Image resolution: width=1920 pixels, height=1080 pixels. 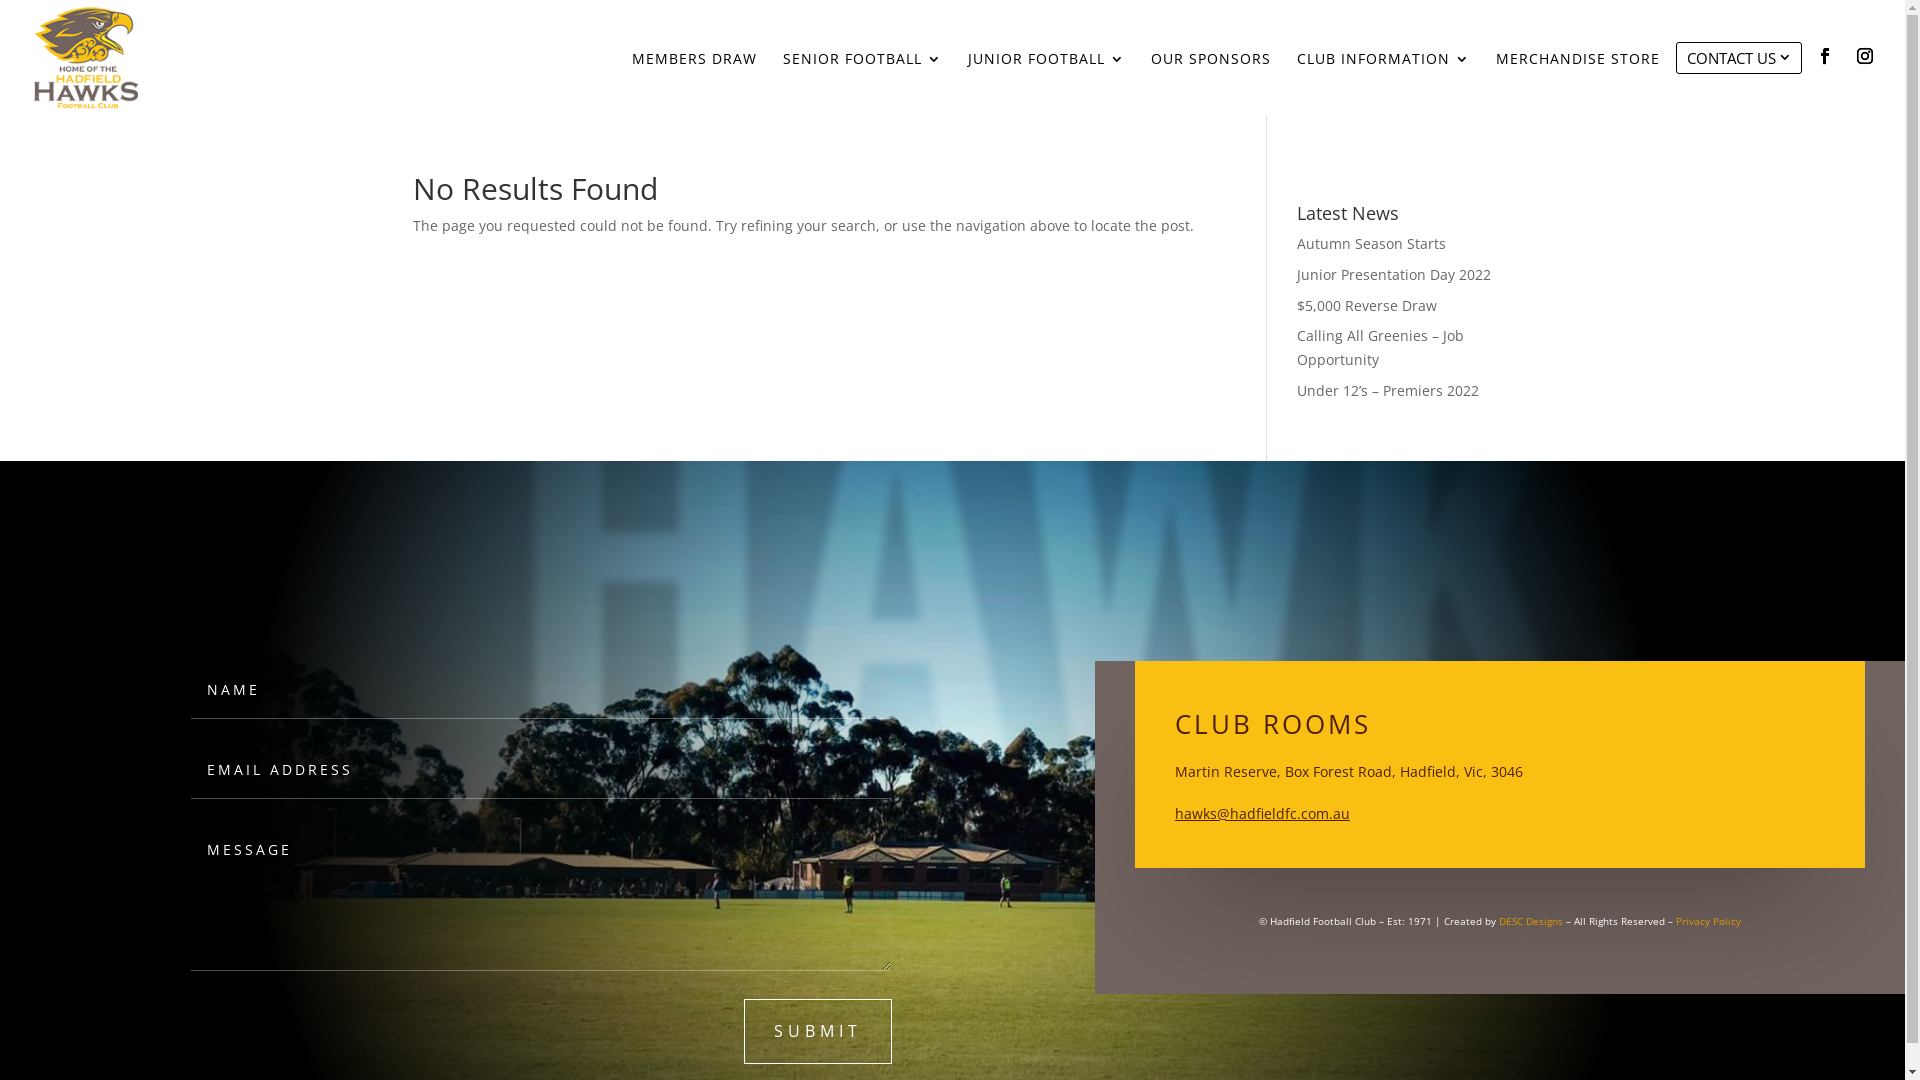 What do you see at coordinates (1384, 84) in the screenshot?
I see `CLUB INFORMATION` at bounding box center [1384, 84].